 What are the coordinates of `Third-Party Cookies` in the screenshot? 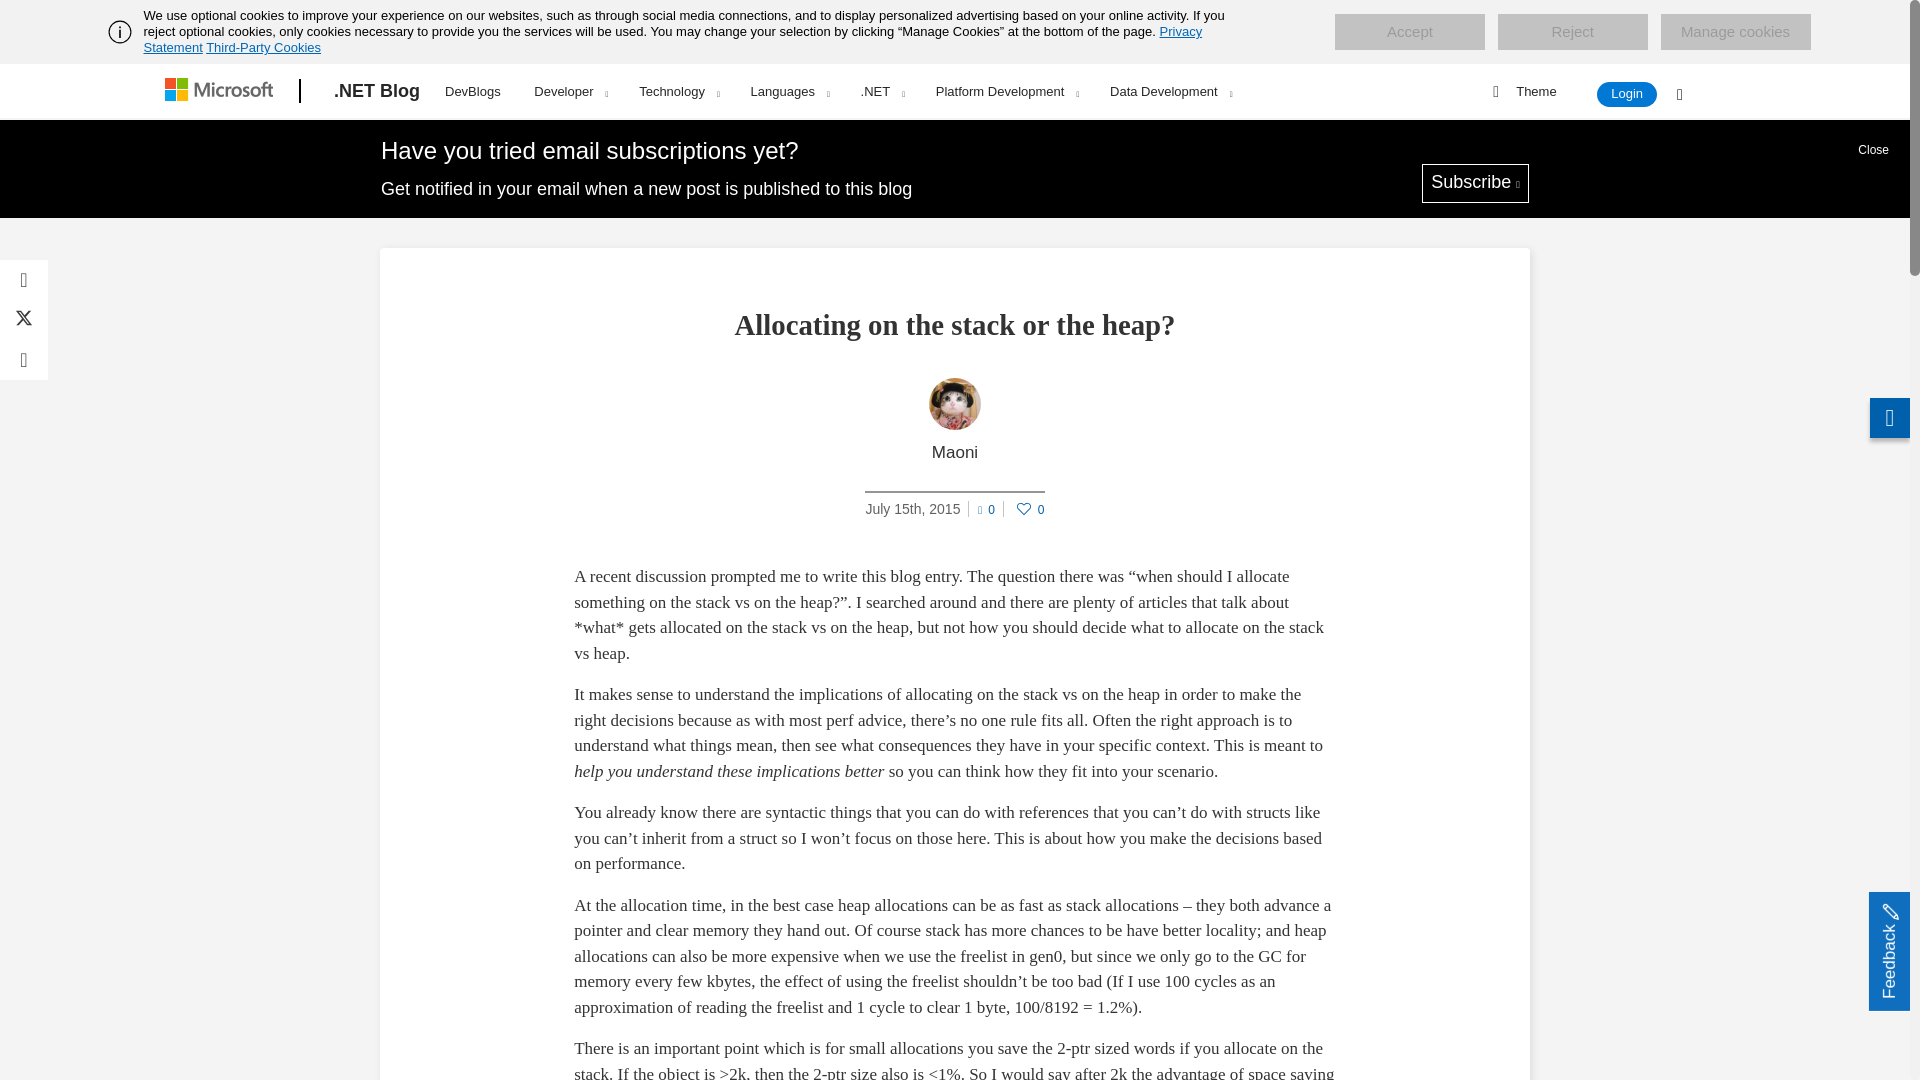 It's located at (262, 47).